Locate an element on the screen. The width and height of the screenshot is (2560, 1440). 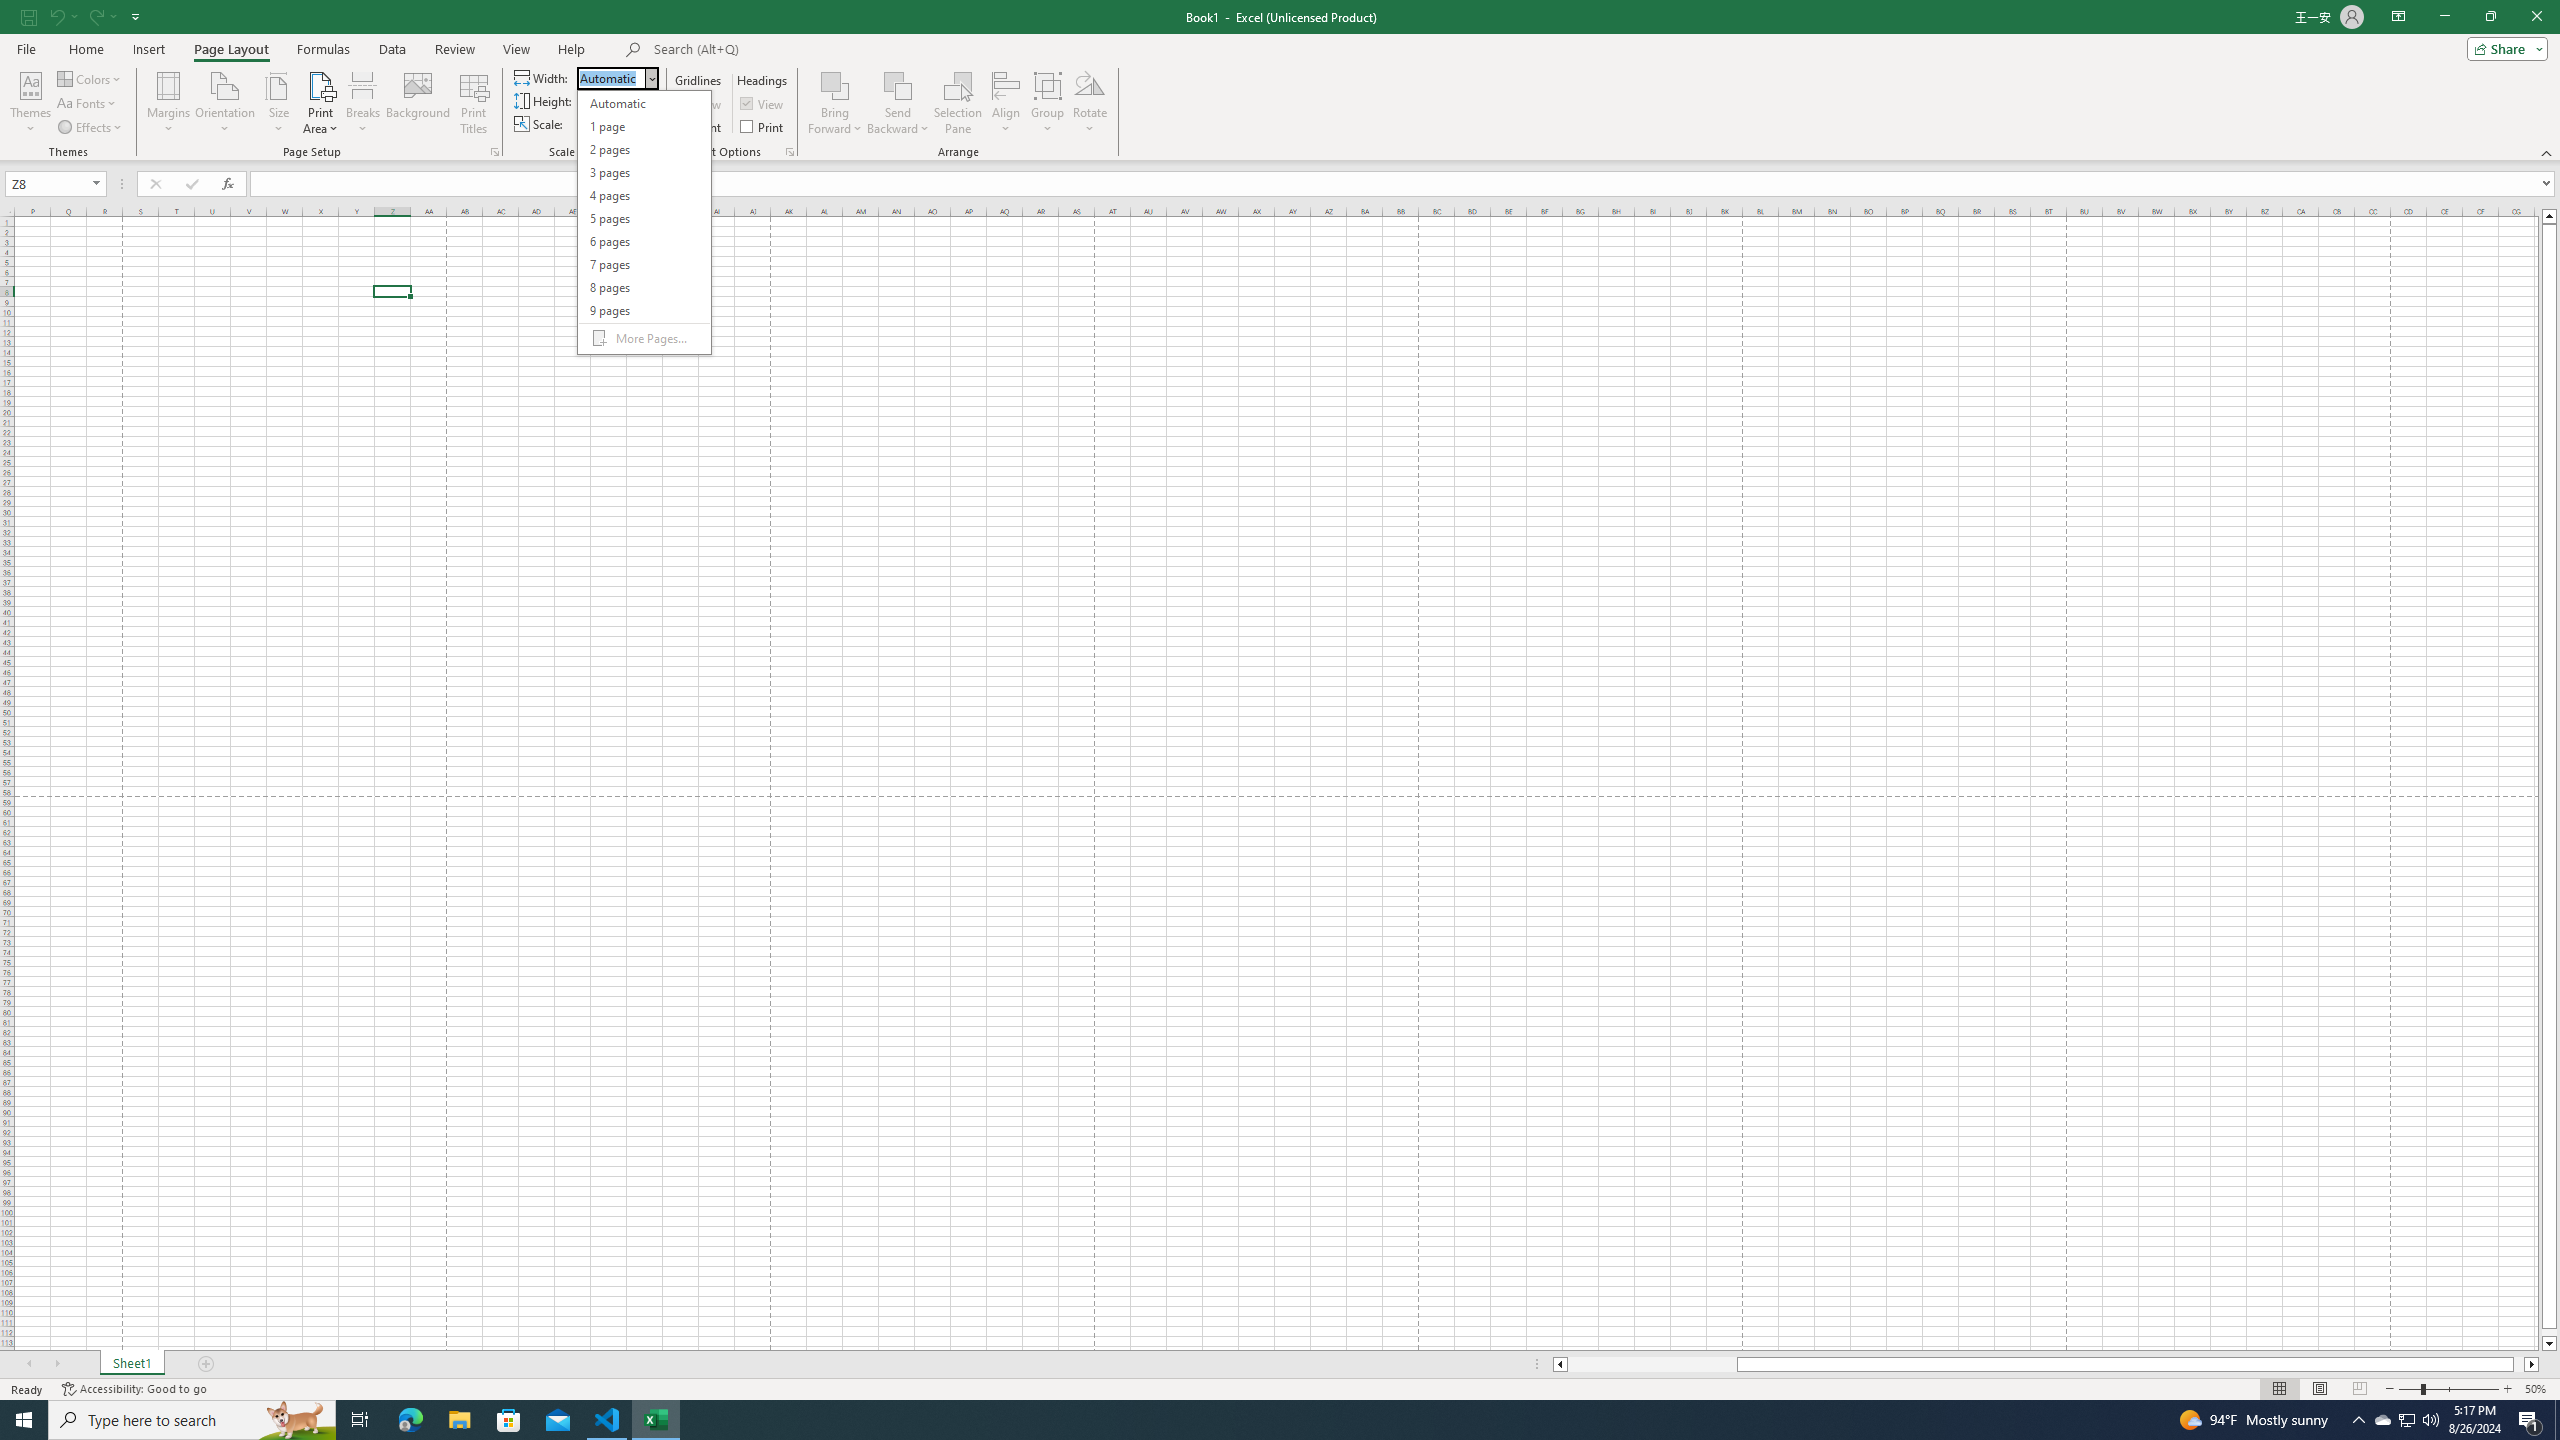
Height is located at coordinates (616, 100).